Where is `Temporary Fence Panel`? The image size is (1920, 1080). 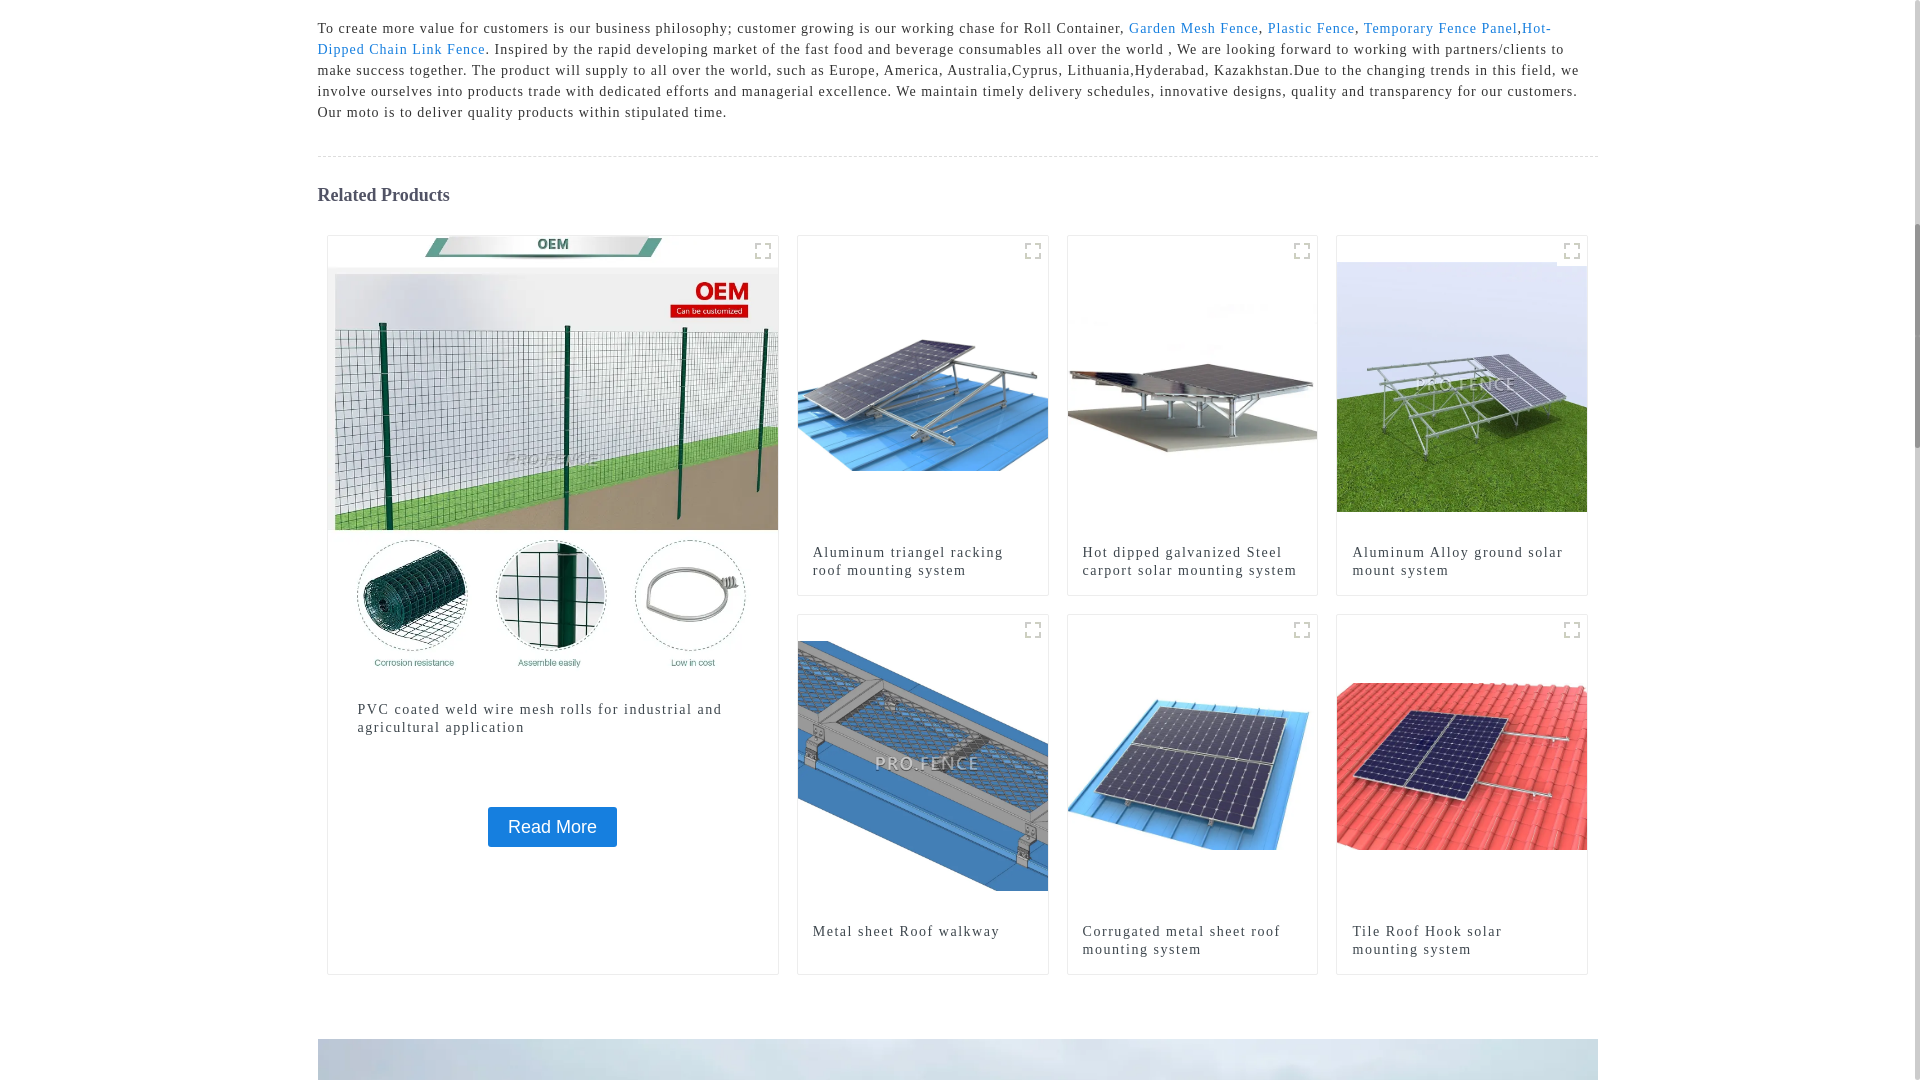 Temporary Fence Panel is located at coordinates (1440, 28).